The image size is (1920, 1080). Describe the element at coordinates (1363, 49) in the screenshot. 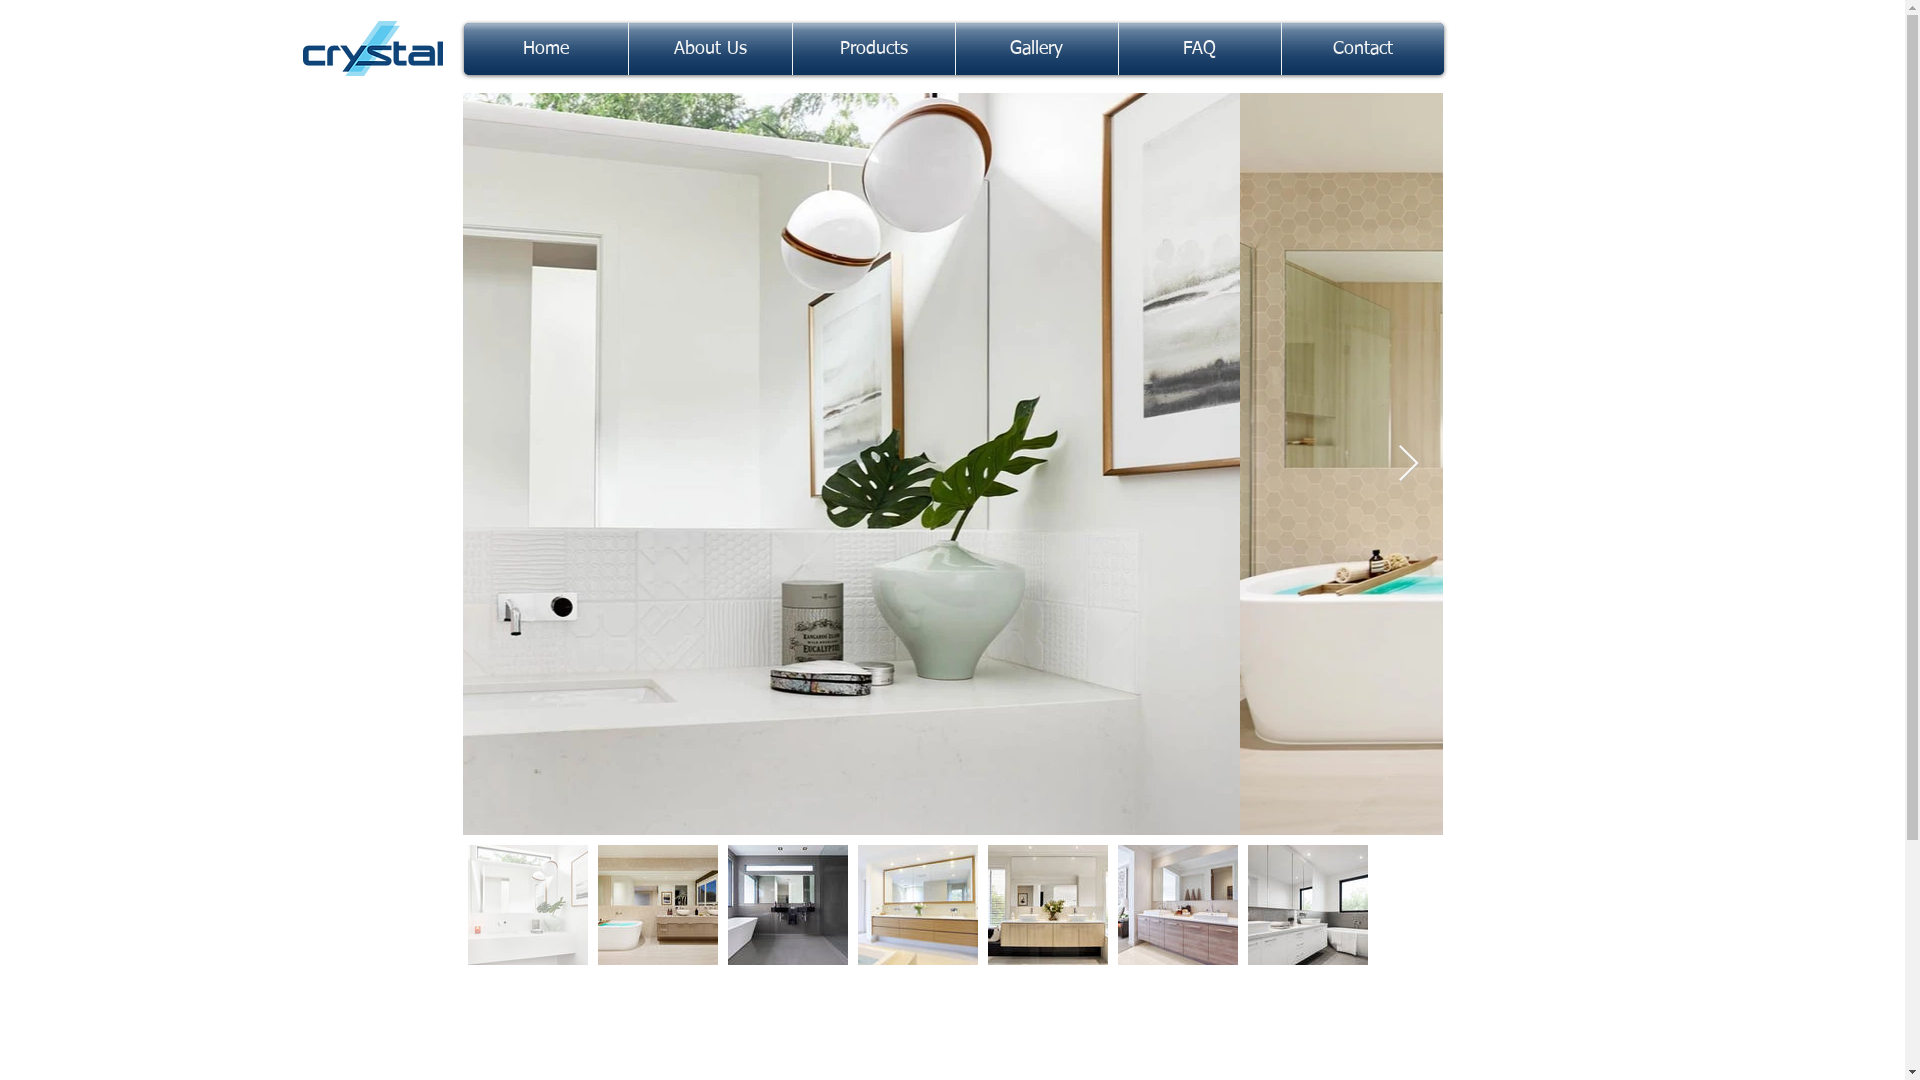

I see `Contact` at that location.